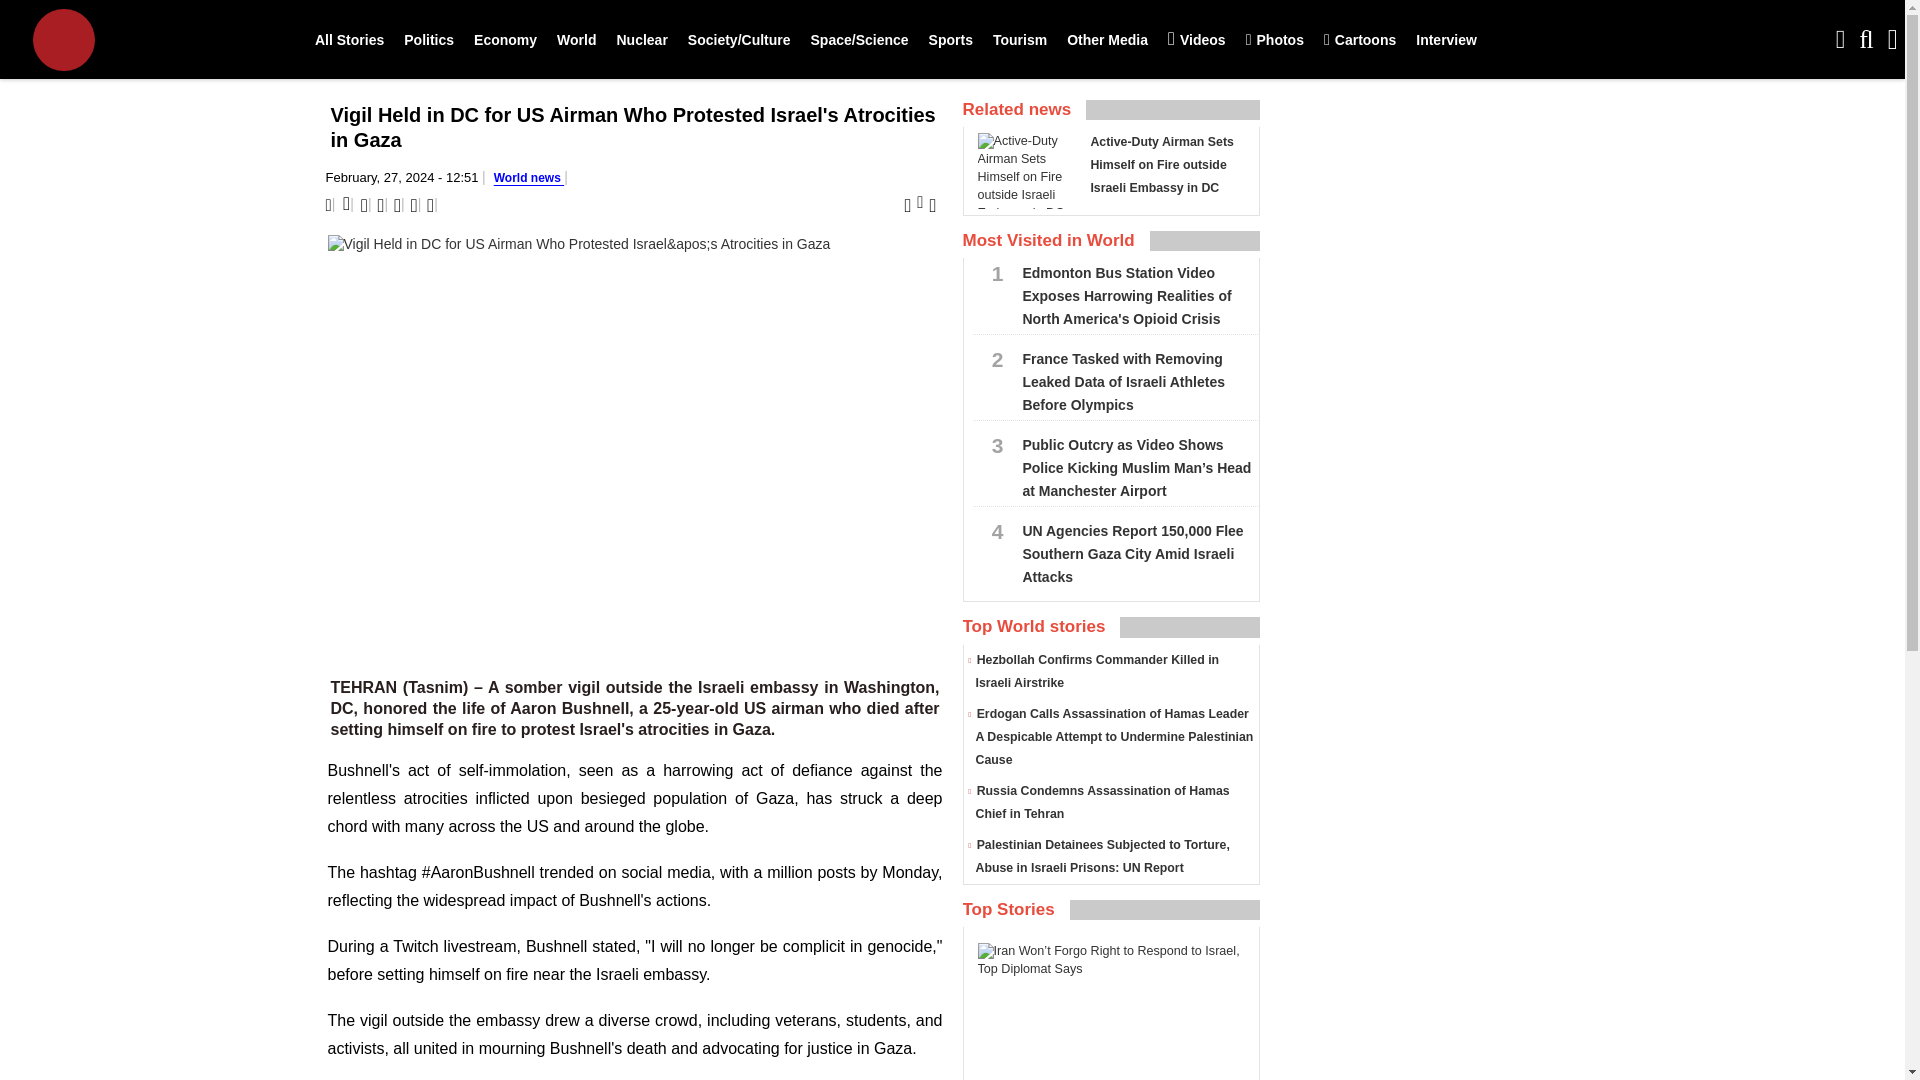 This screenshot has width=1920, height=1080. I want to click on Economy, so click(506, 40).